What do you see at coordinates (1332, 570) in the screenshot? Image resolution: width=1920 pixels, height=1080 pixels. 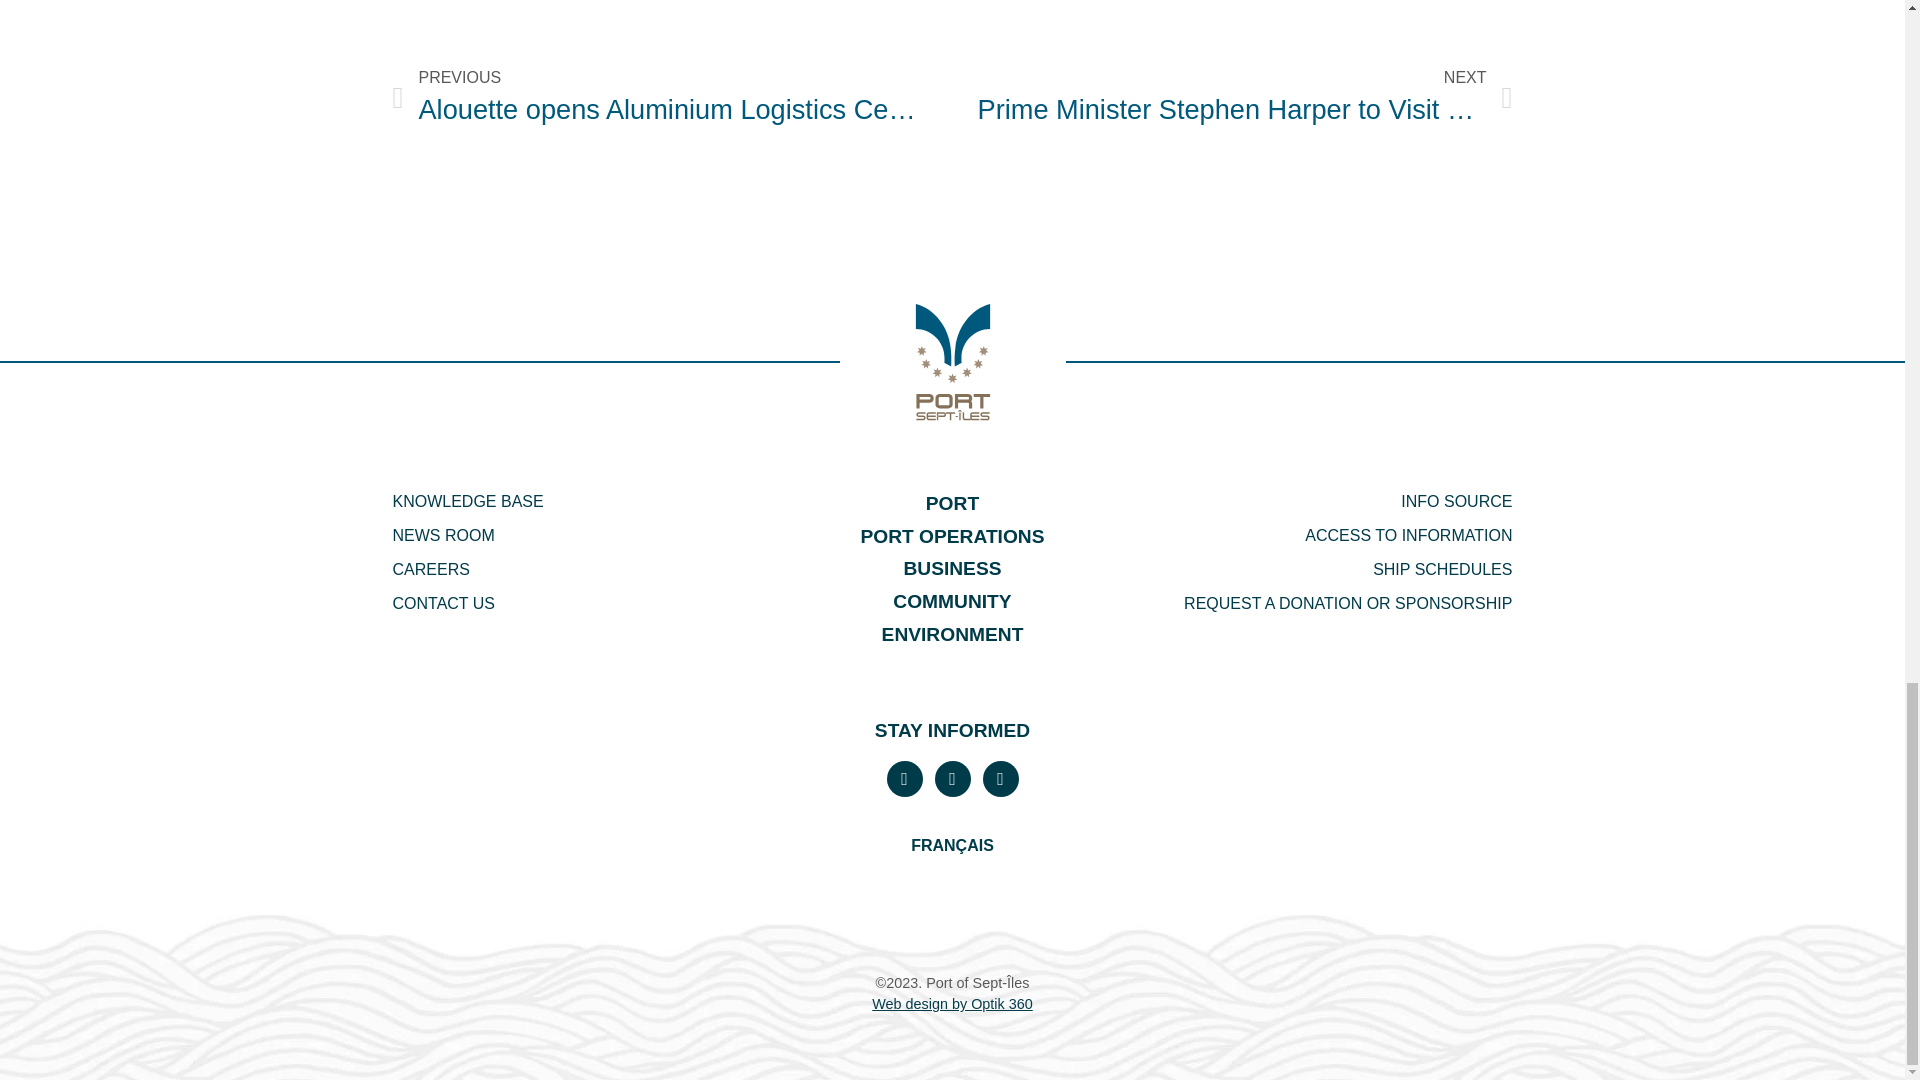 I see `SHIP SCHEDULES` at bounding box center [1332, 570].